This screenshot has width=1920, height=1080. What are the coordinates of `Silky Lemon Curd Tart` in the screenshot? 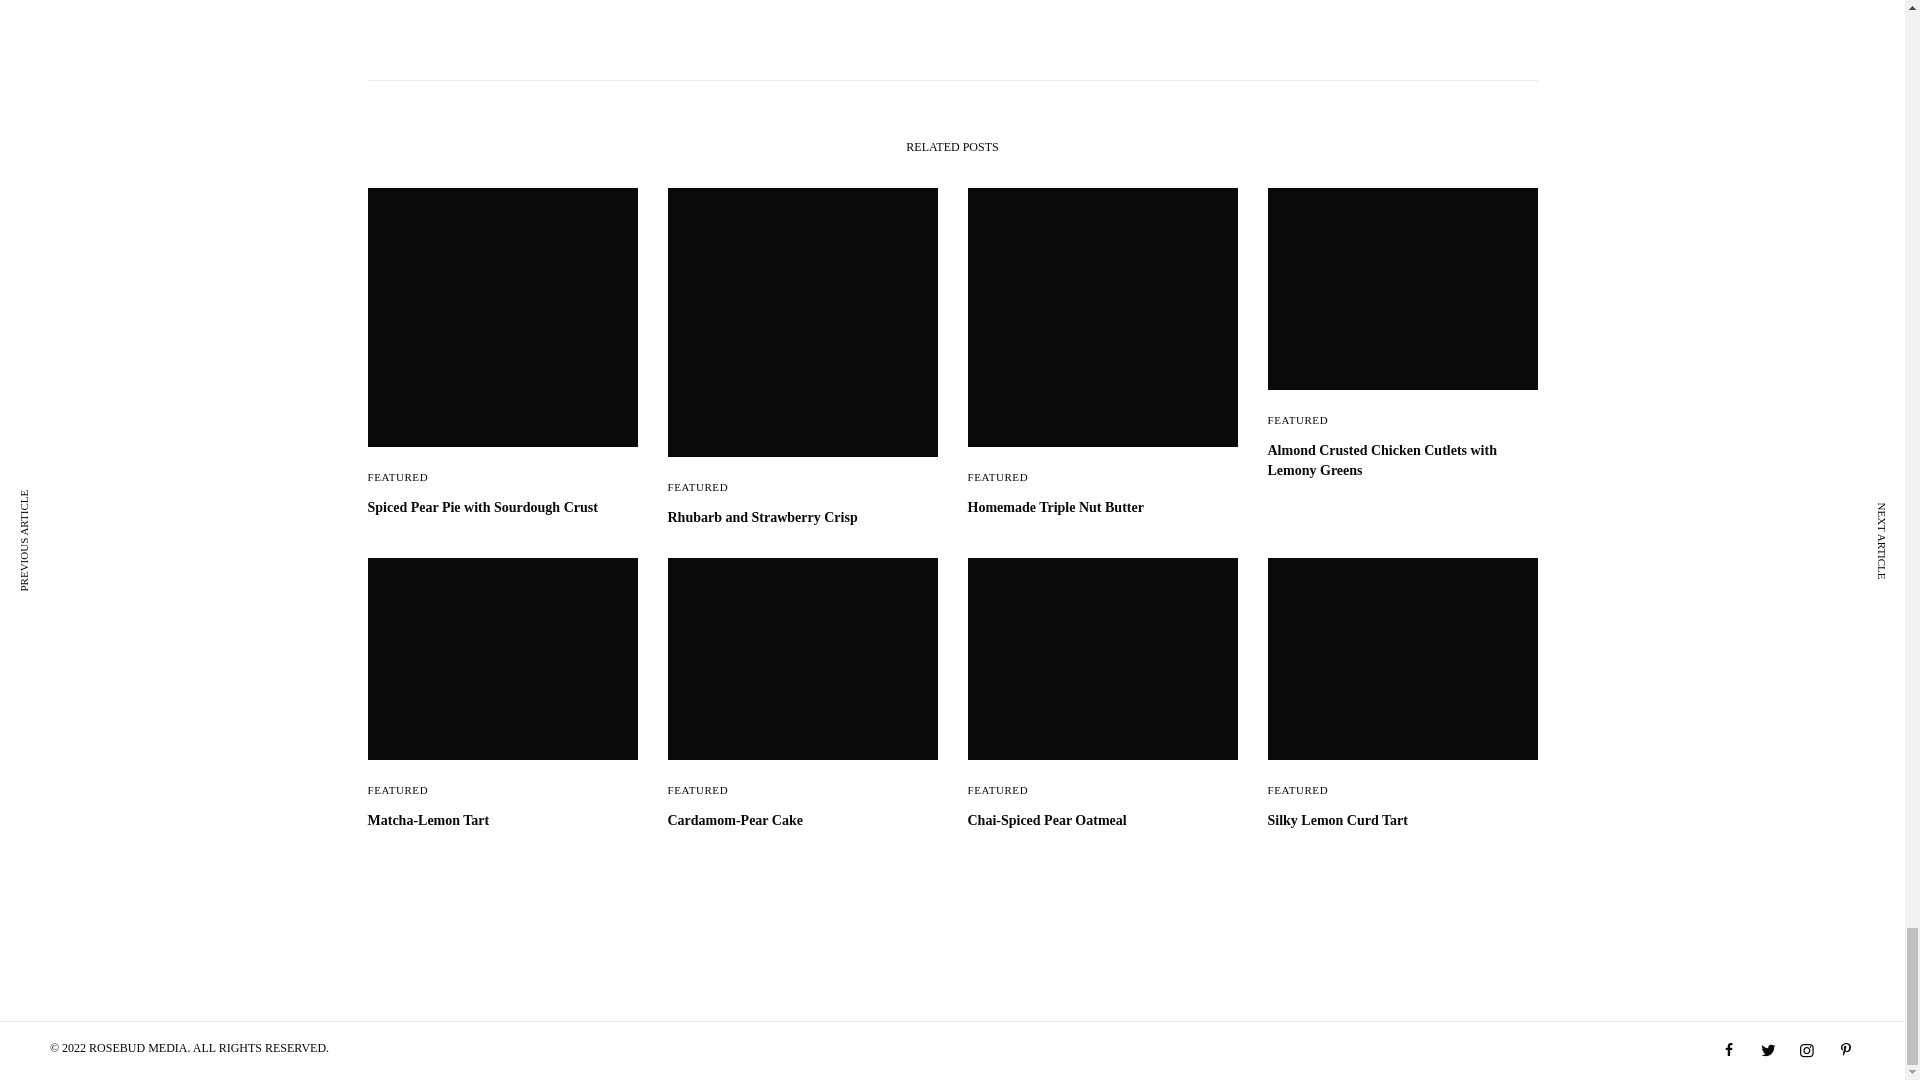 It's located at (1402, 820).